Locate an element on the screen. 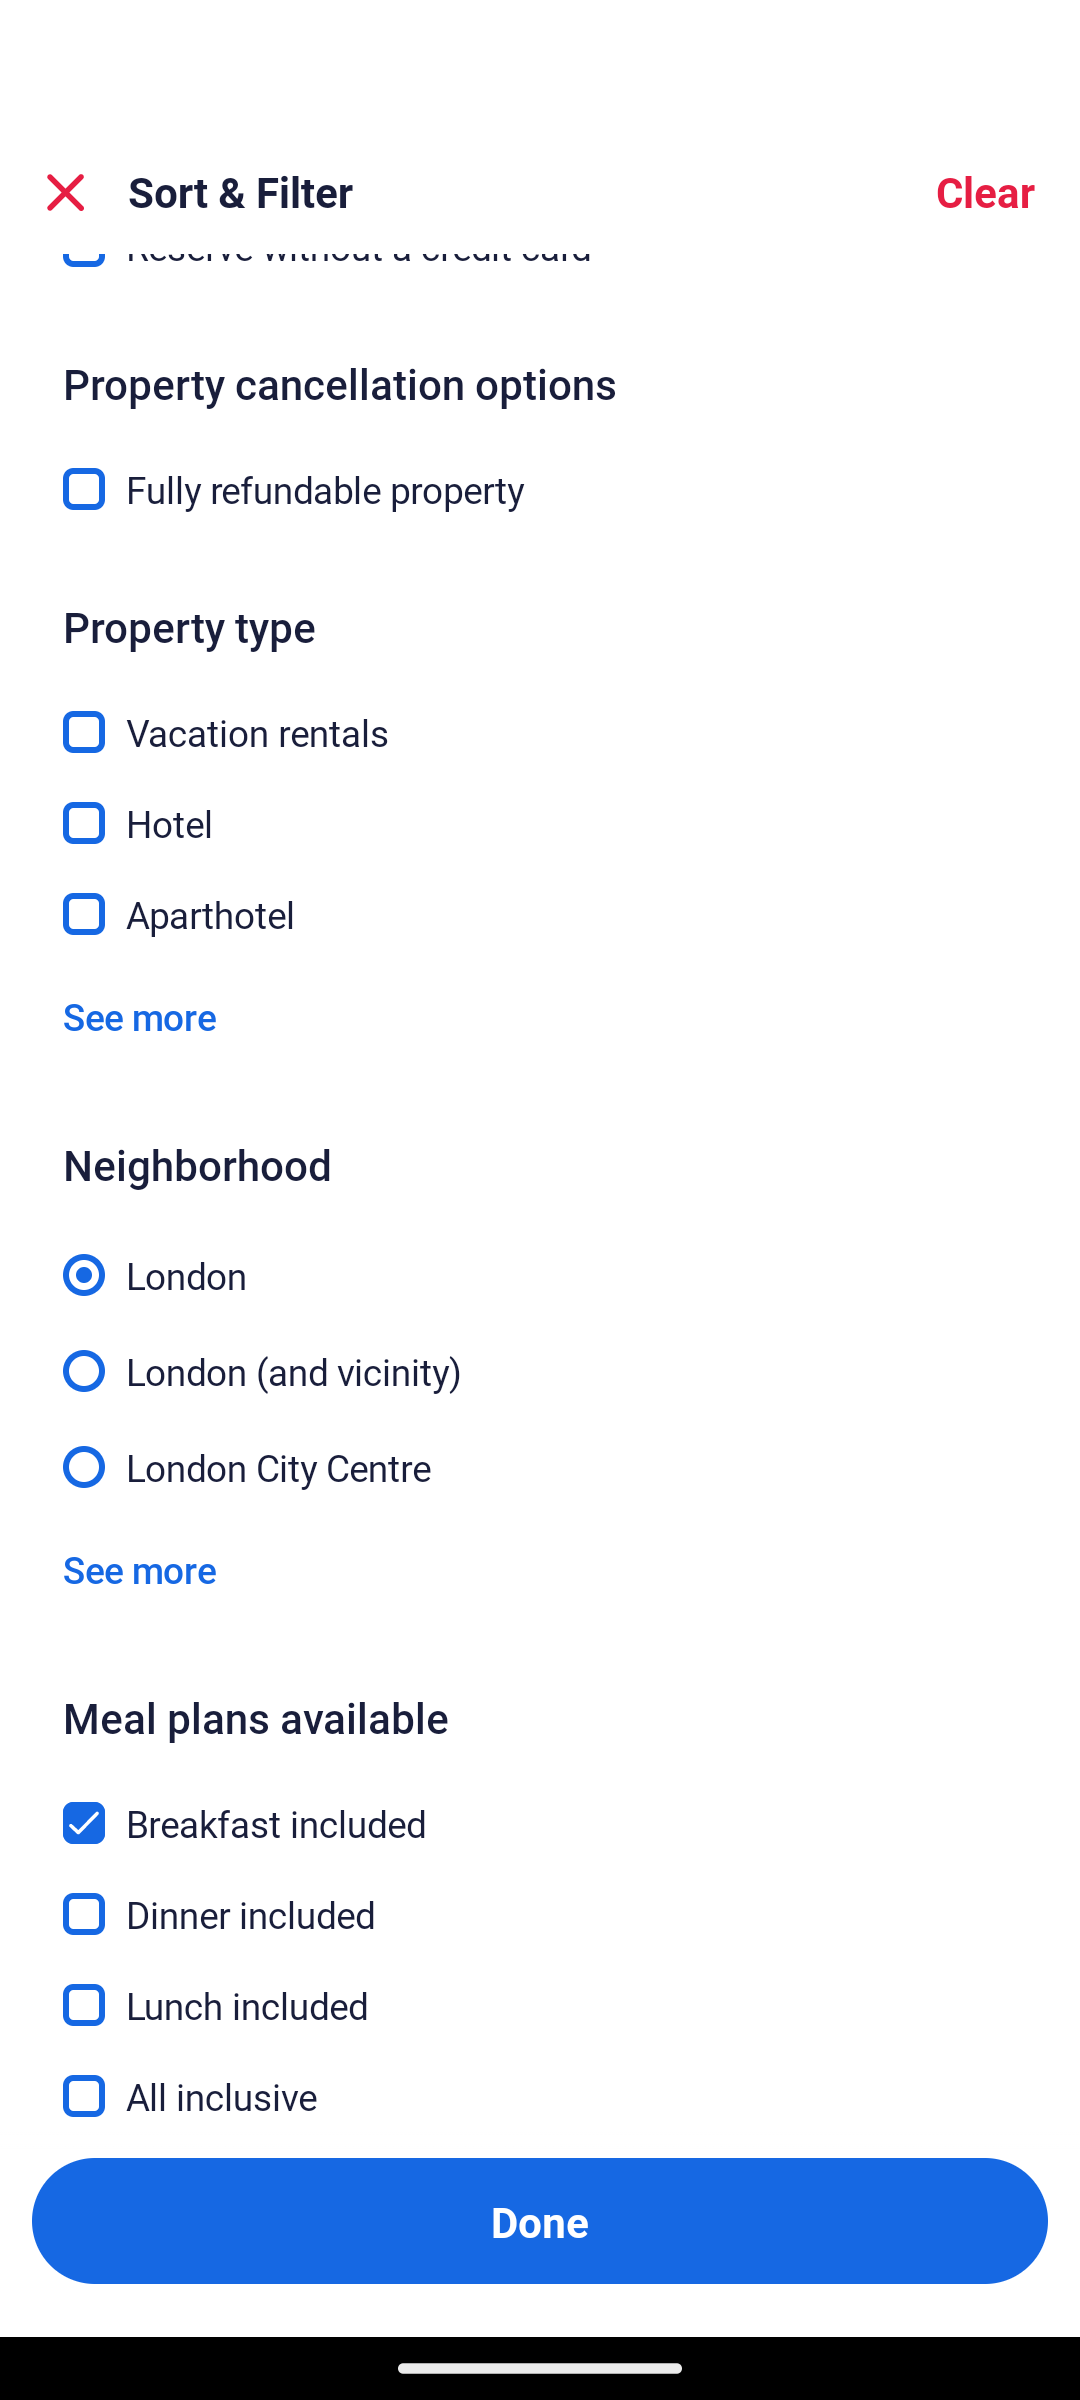 The width and height of the screenshot is (1080, 2400). Breakfast included, Breakfast included is located at coordinates (540, 1806).